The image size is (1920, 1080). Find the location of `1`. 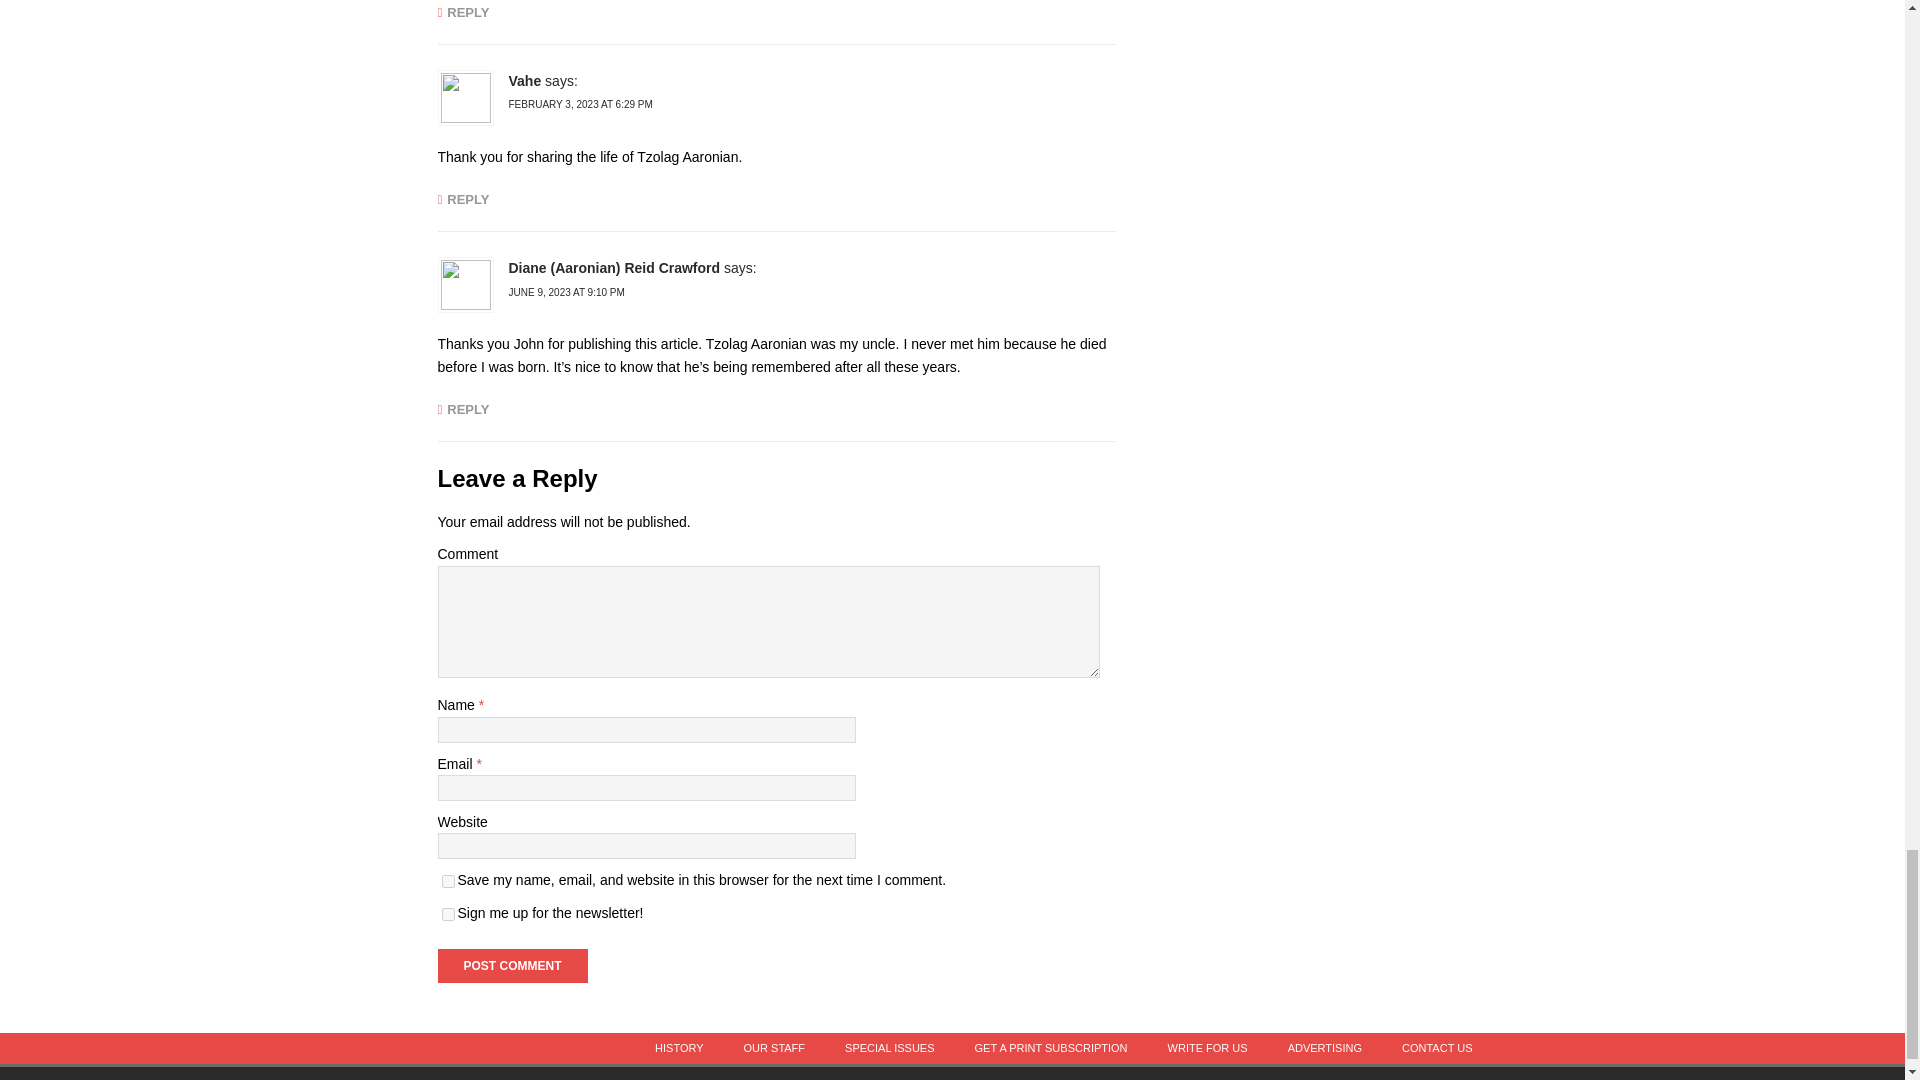

1 is located at coordinates (448, 914).